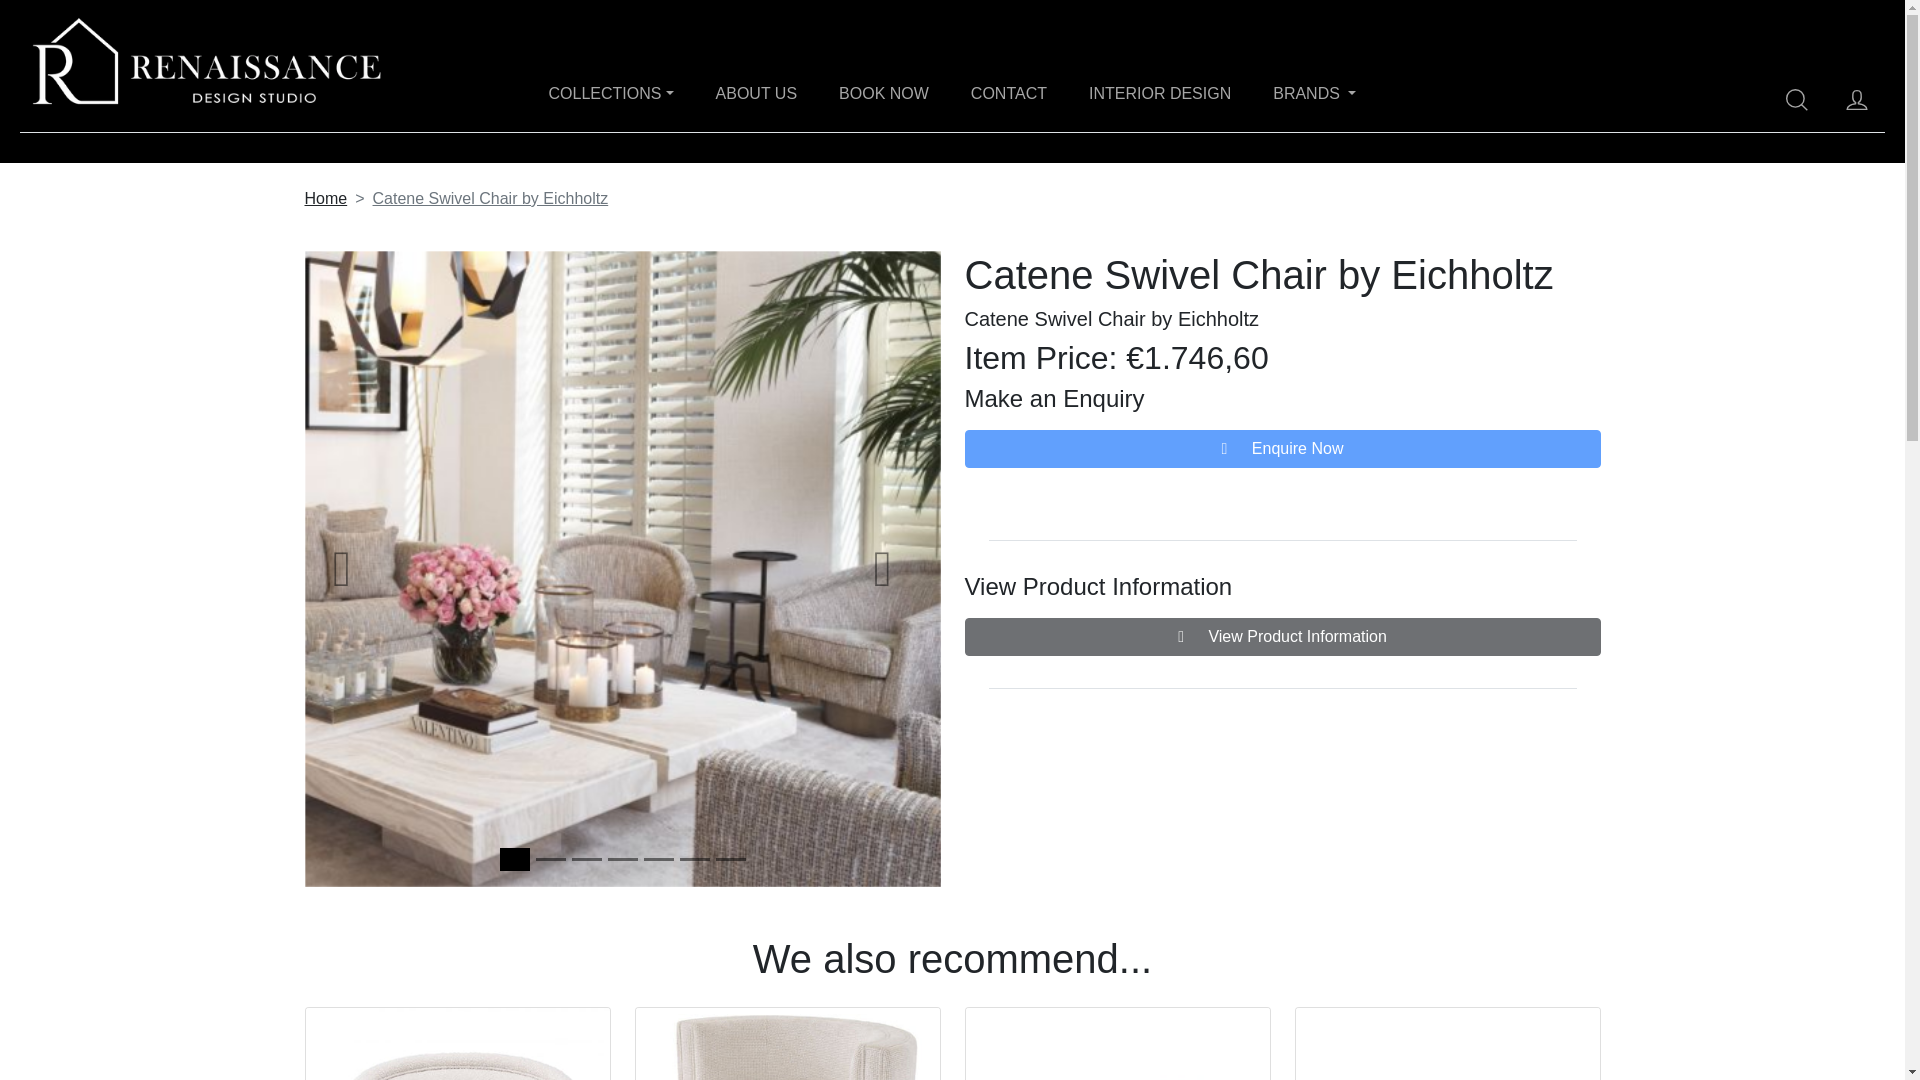  What do you see at coordinates (1314, 95) in the screenshot?
I see `BRANDS` at bounding box center [1314, 95].